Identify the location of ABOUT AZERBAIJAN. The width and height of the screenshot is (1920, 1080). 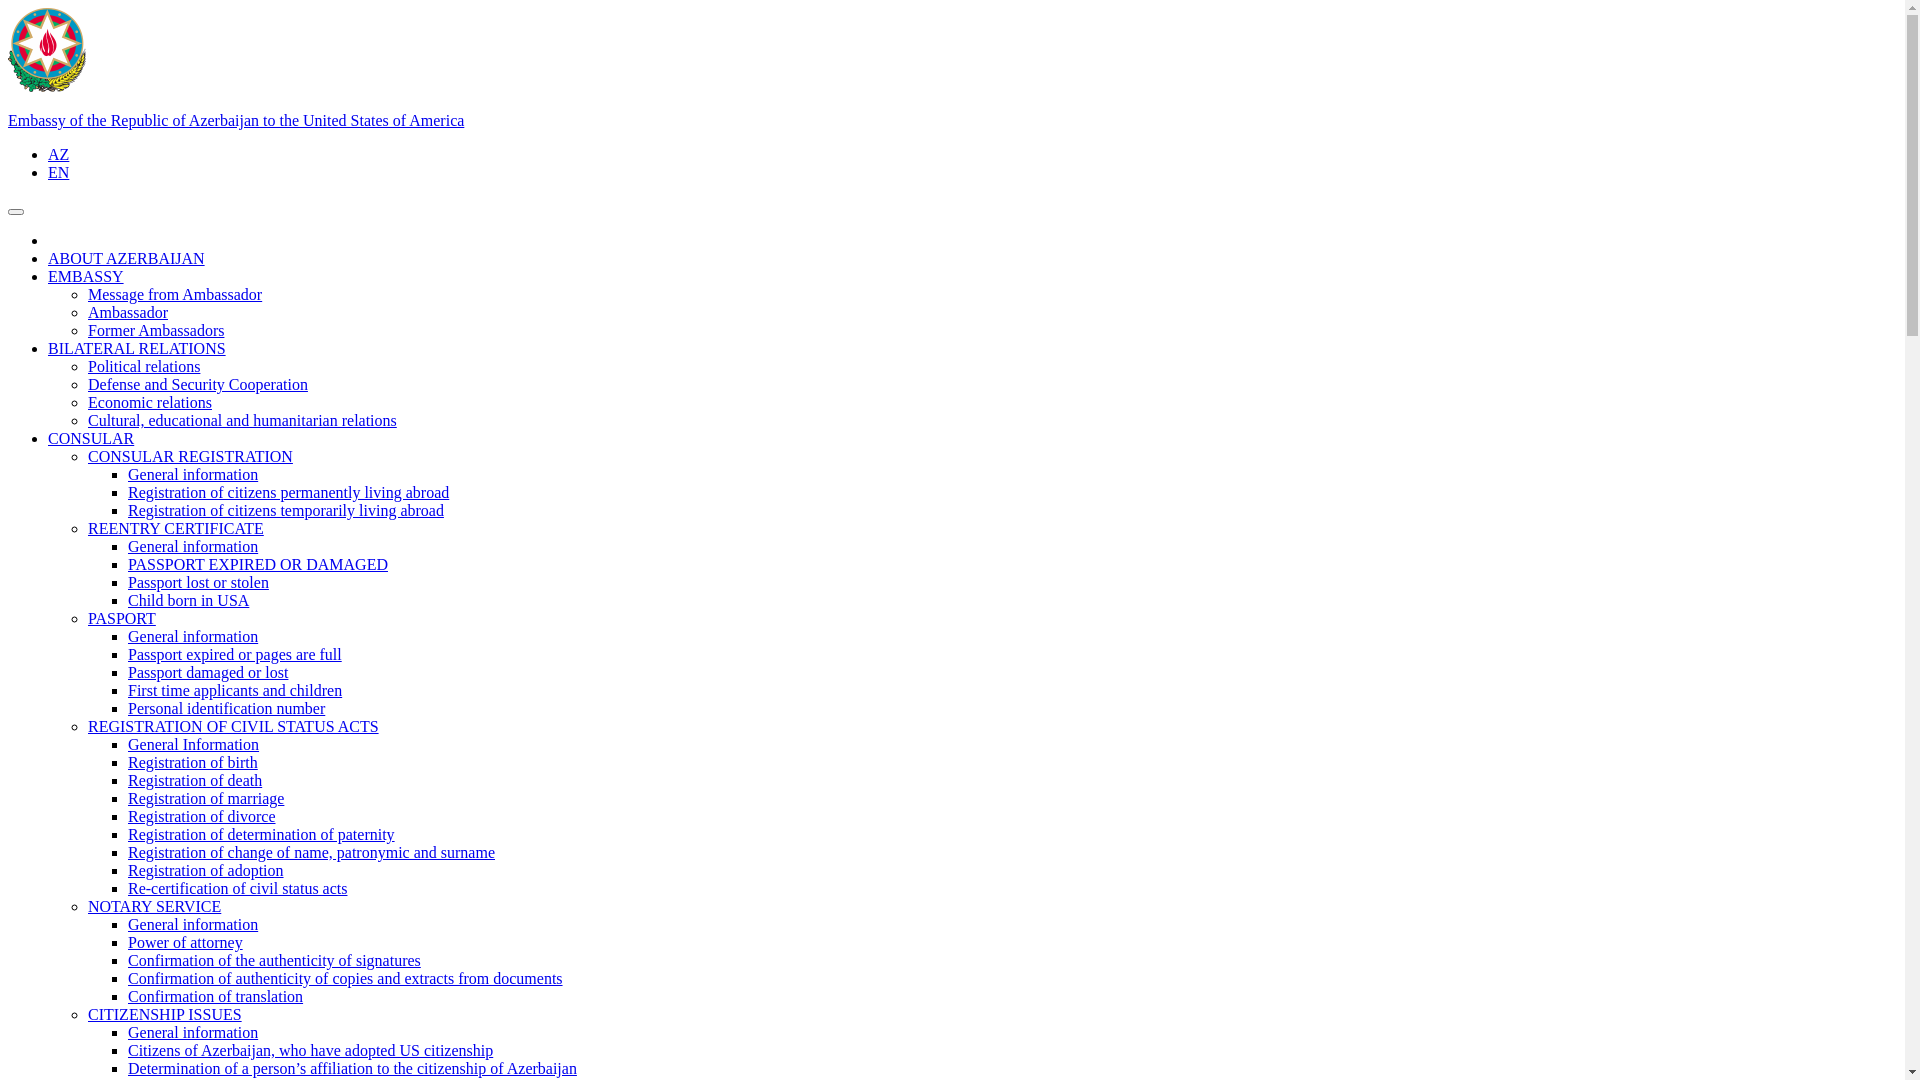
(126, 258).